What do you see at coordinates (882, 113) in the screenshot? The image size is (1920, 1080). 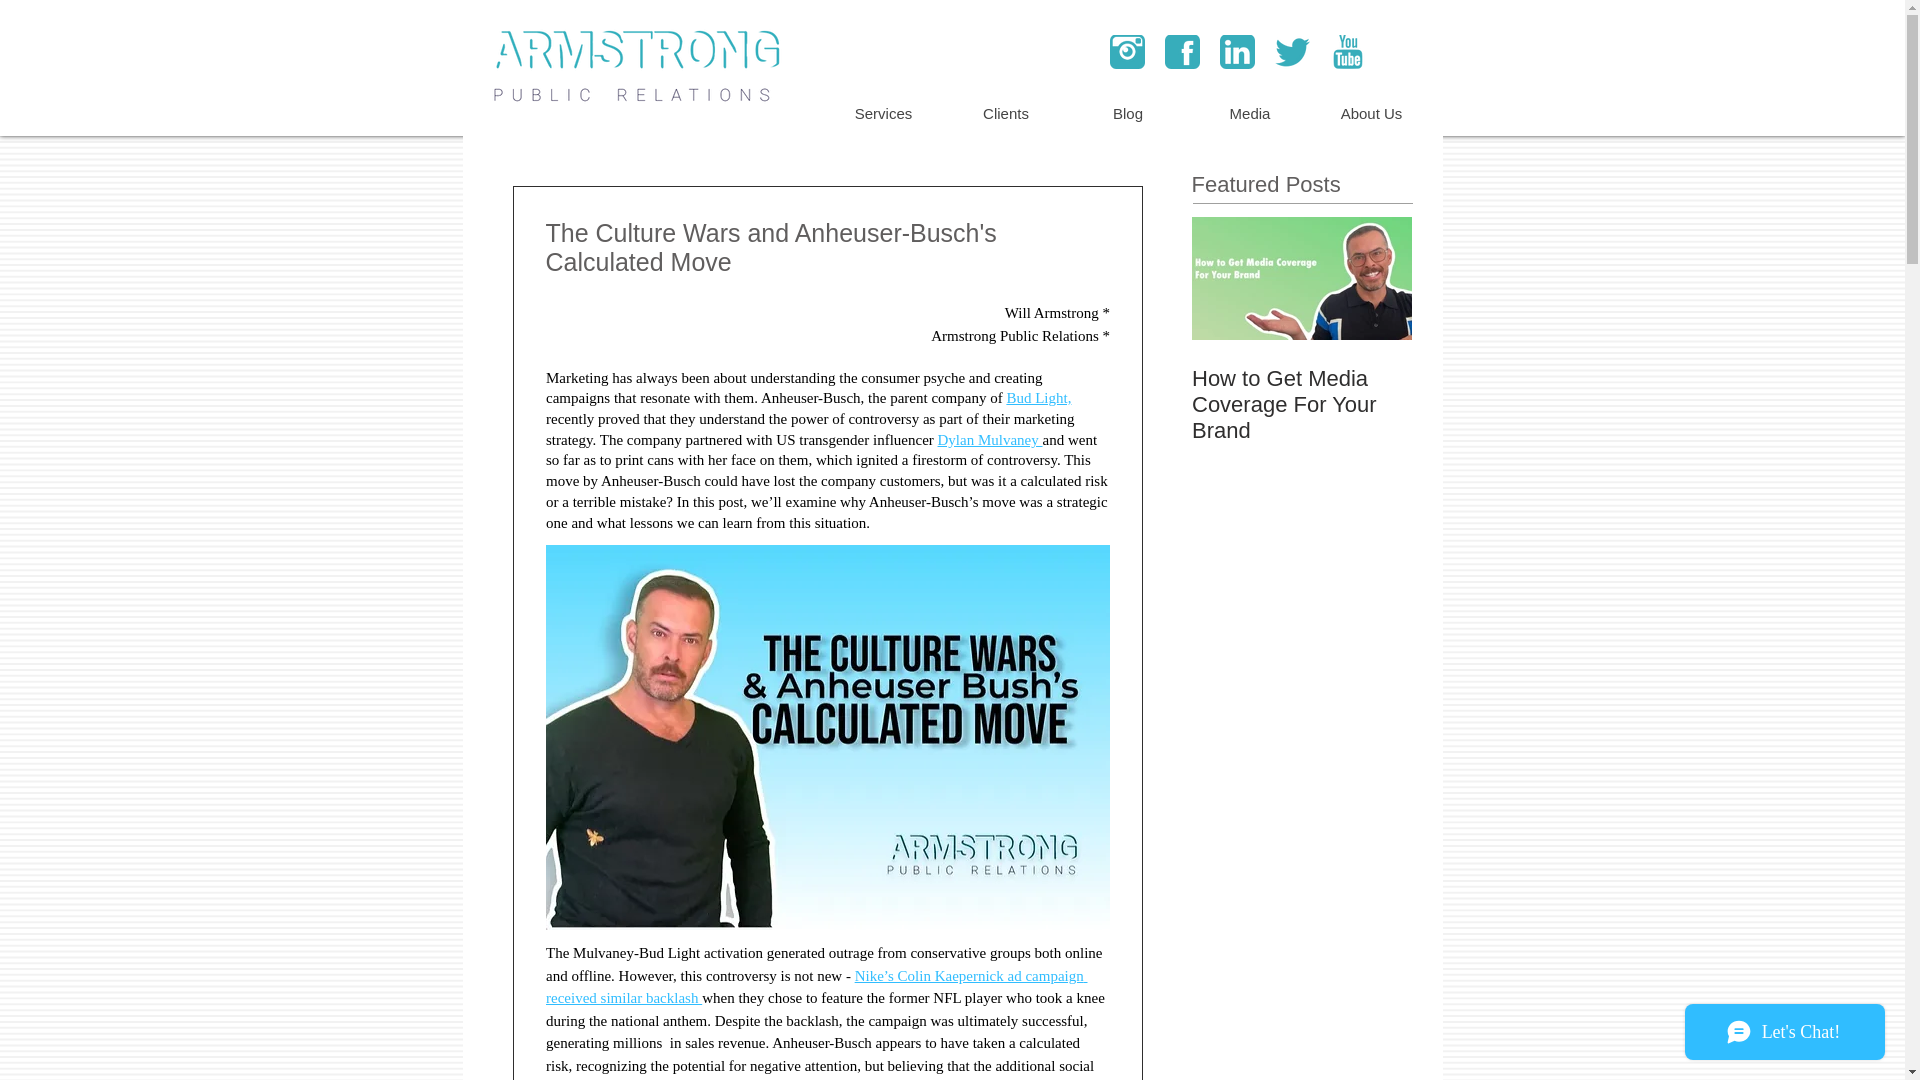 I see `Services` at bounding box center [882, 113].